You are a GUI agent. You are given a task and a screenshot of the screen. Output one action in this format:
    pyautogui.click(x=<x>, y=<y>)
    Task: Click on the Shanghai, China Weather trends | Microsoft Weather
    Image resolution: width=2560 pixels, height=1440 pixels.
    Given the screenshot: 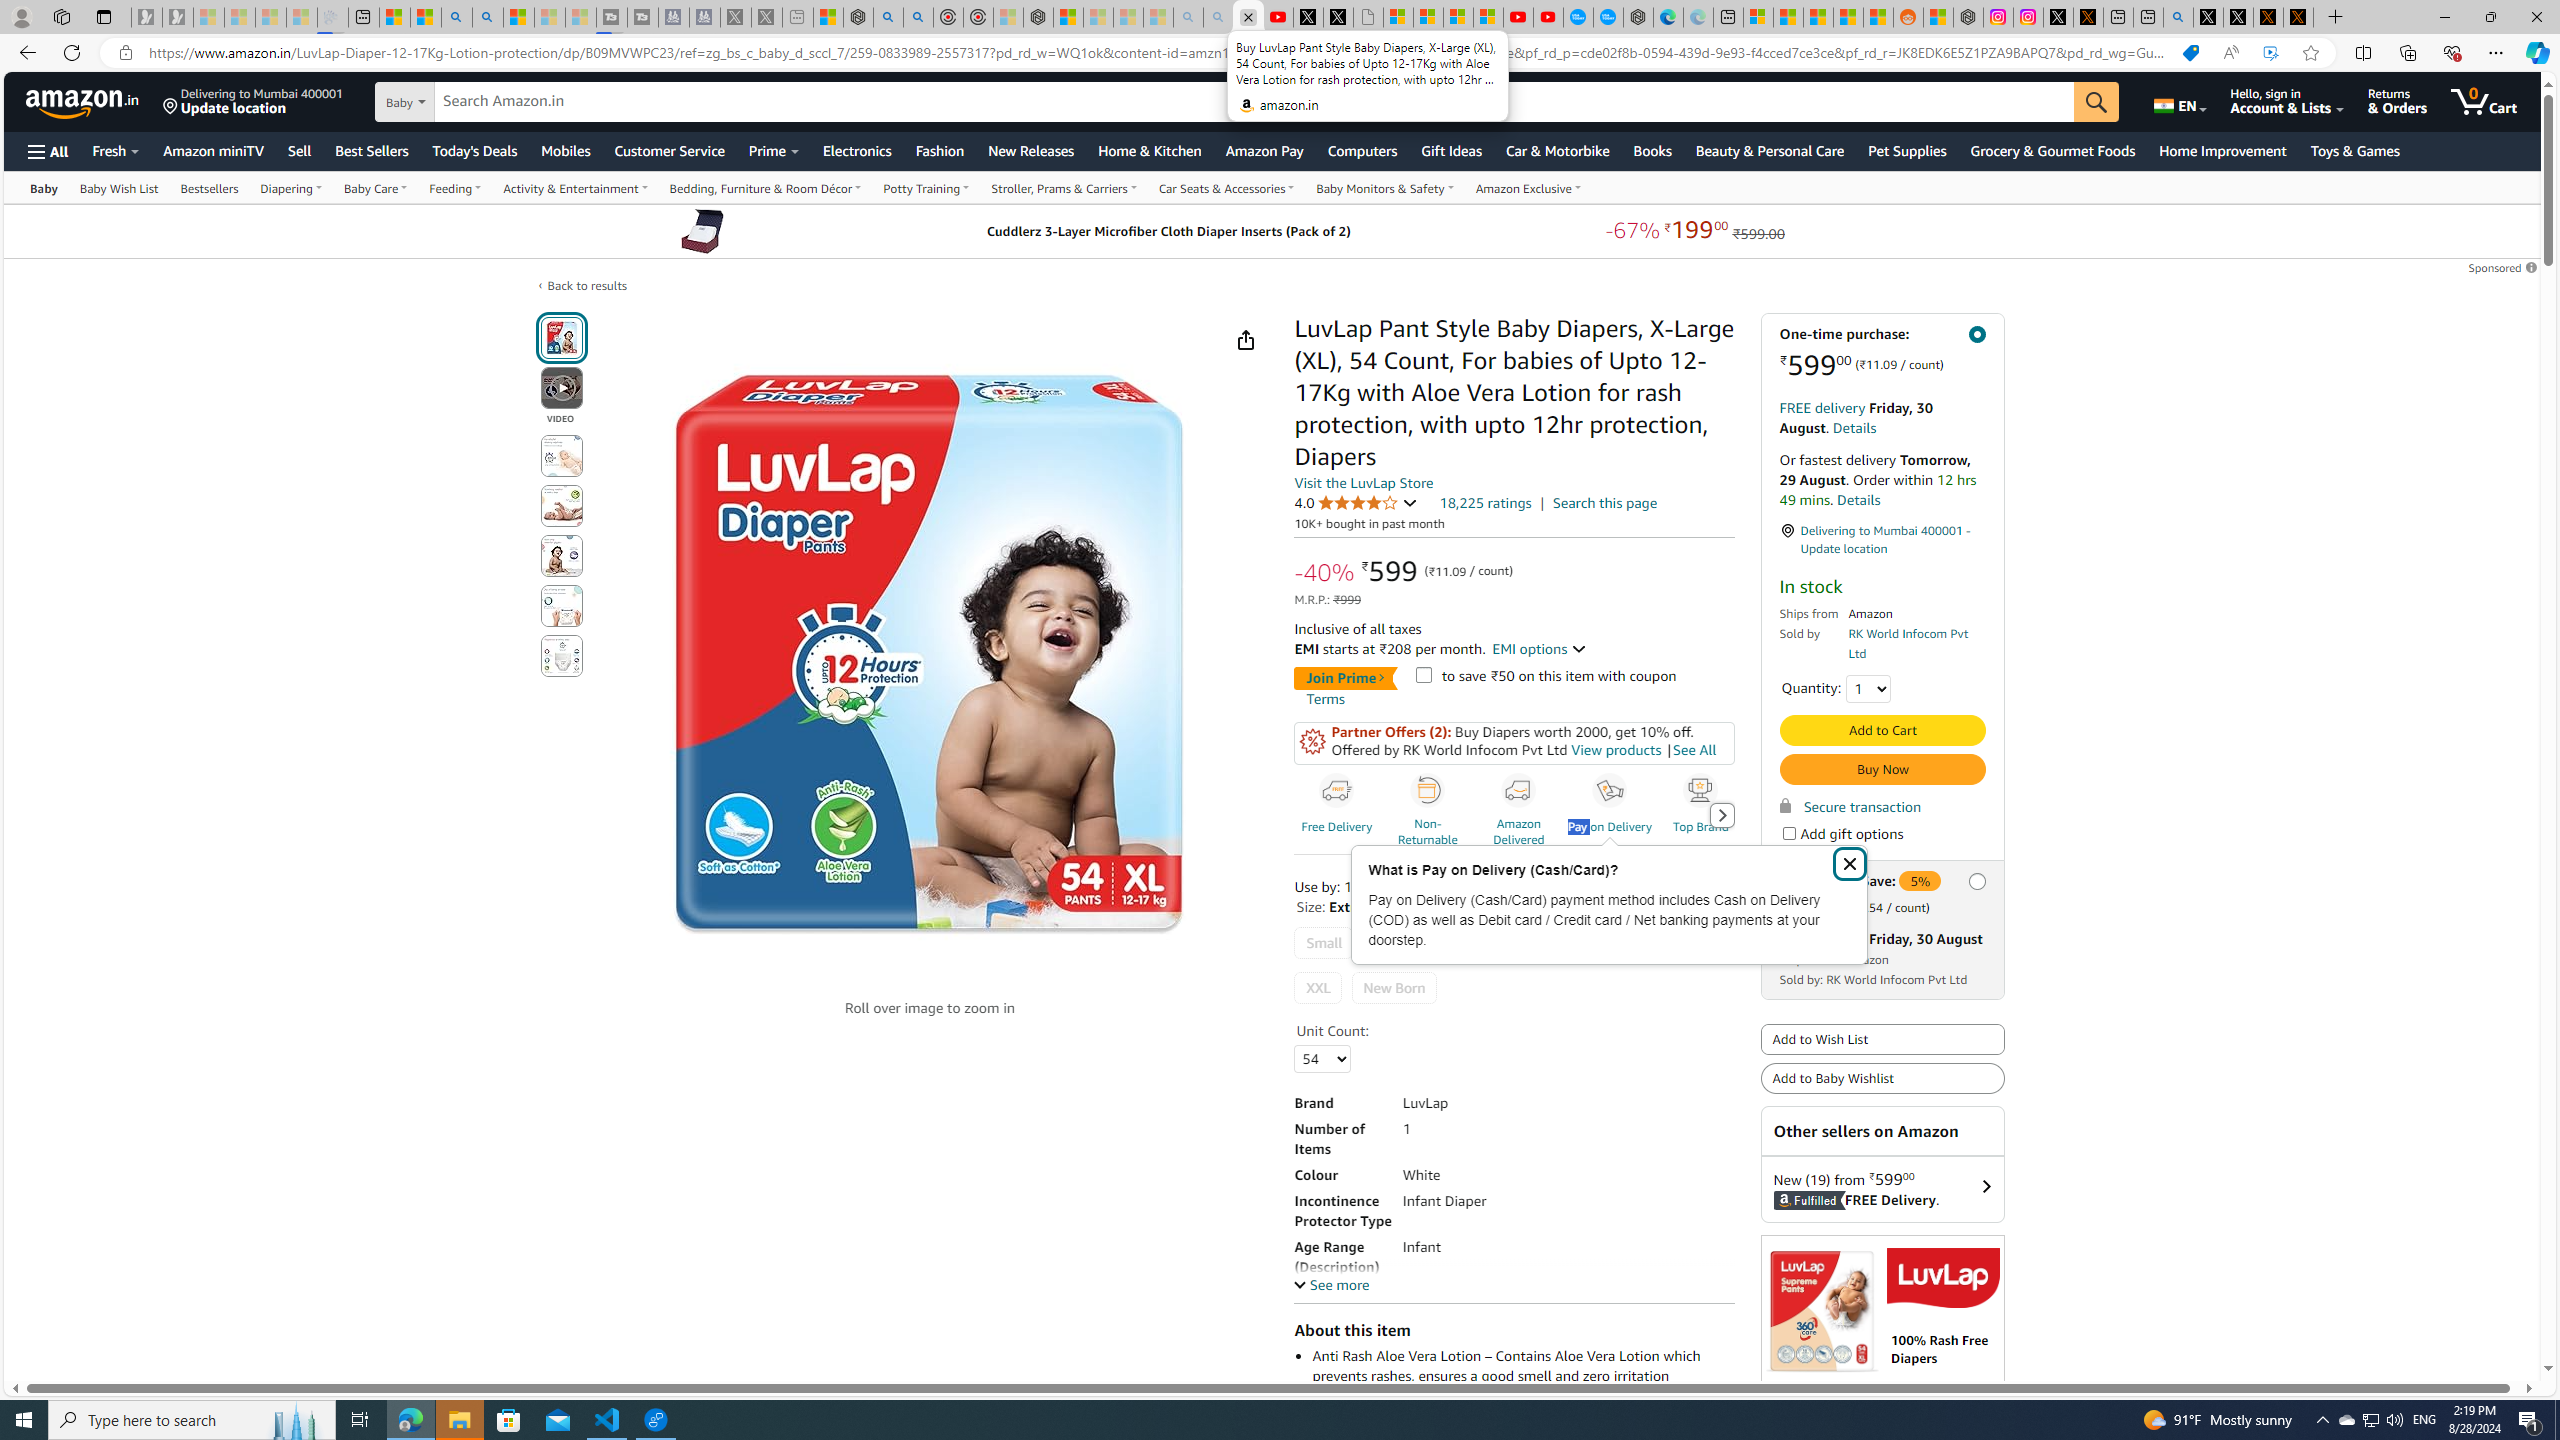 What is the action you would take?
    pyautogui.click(x=1879, y=17)
    